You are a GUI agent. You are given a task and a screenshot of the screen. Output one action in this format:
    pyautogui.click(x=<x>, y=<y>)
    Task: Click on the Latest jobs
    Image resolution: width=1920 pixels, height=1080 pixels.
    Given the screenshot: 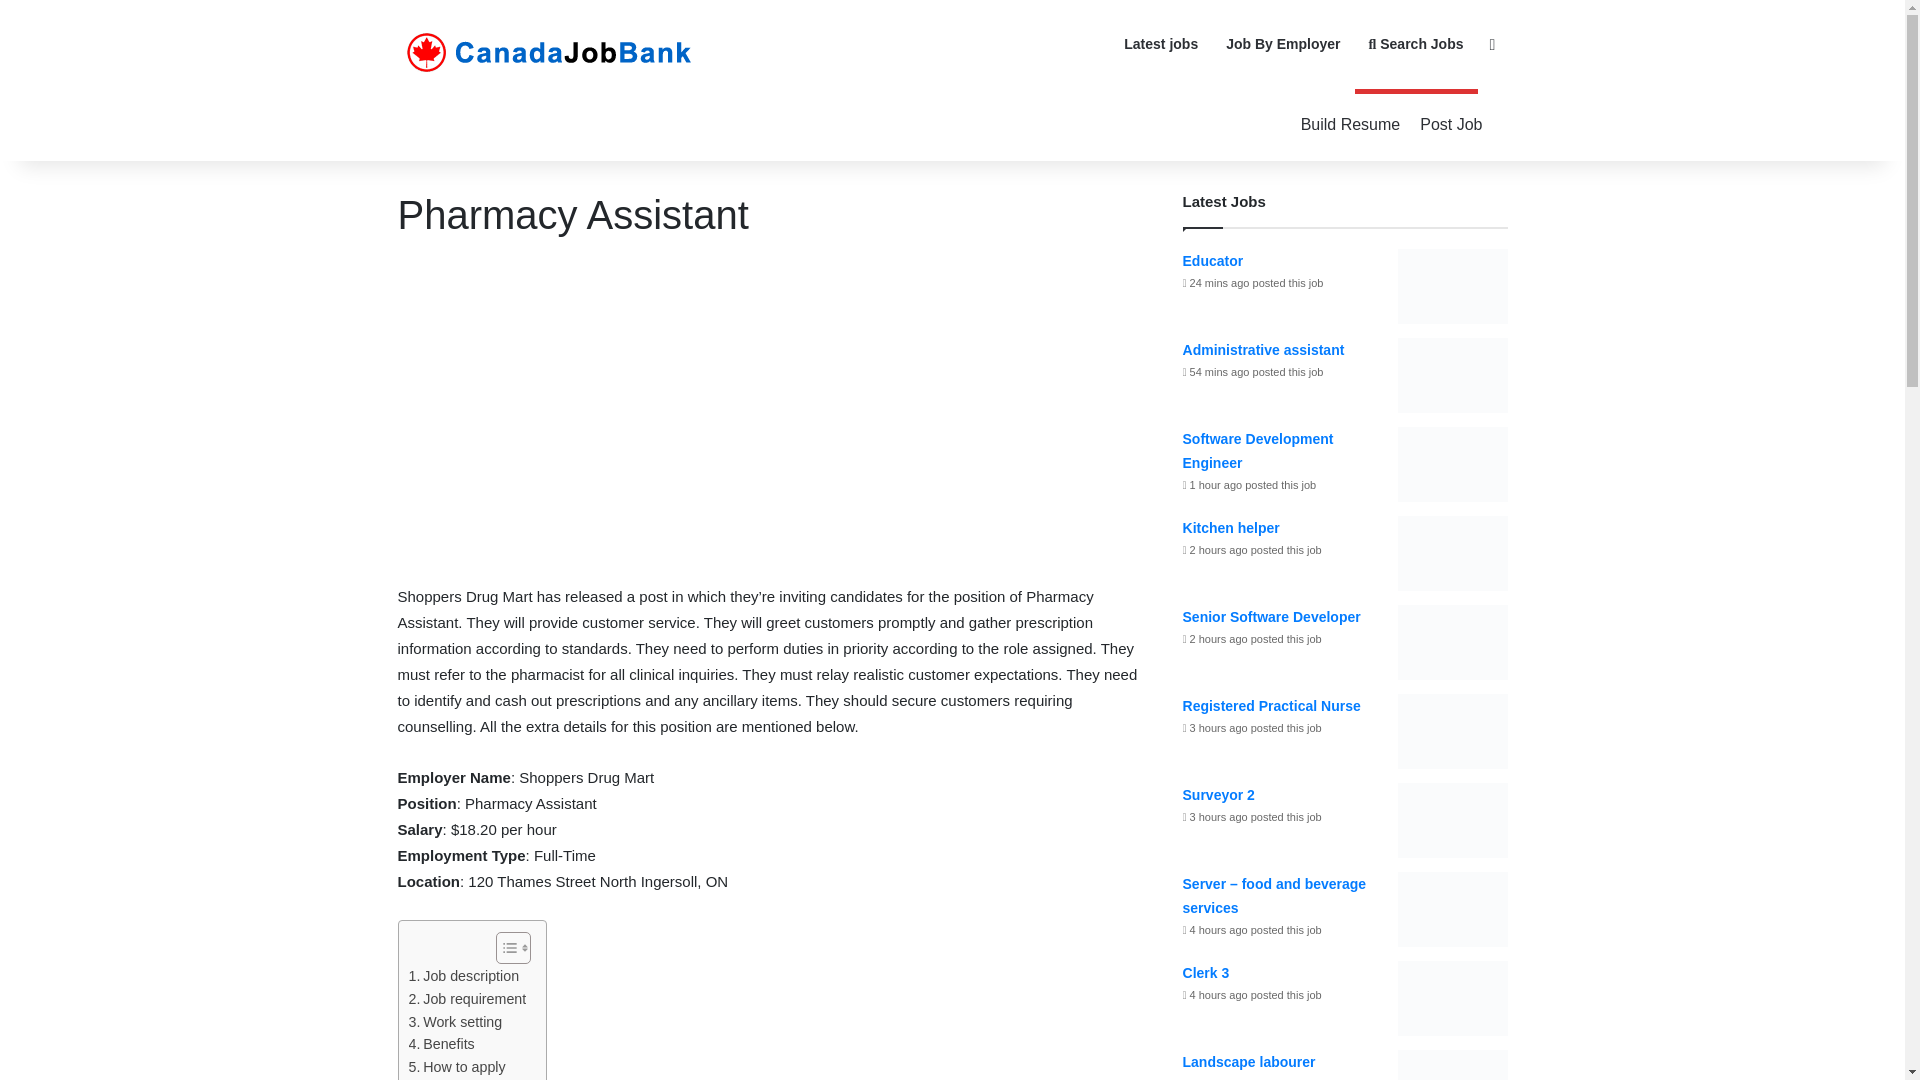 What is the action you would take?
    pyautogui.click(x=1160, y=44)
    